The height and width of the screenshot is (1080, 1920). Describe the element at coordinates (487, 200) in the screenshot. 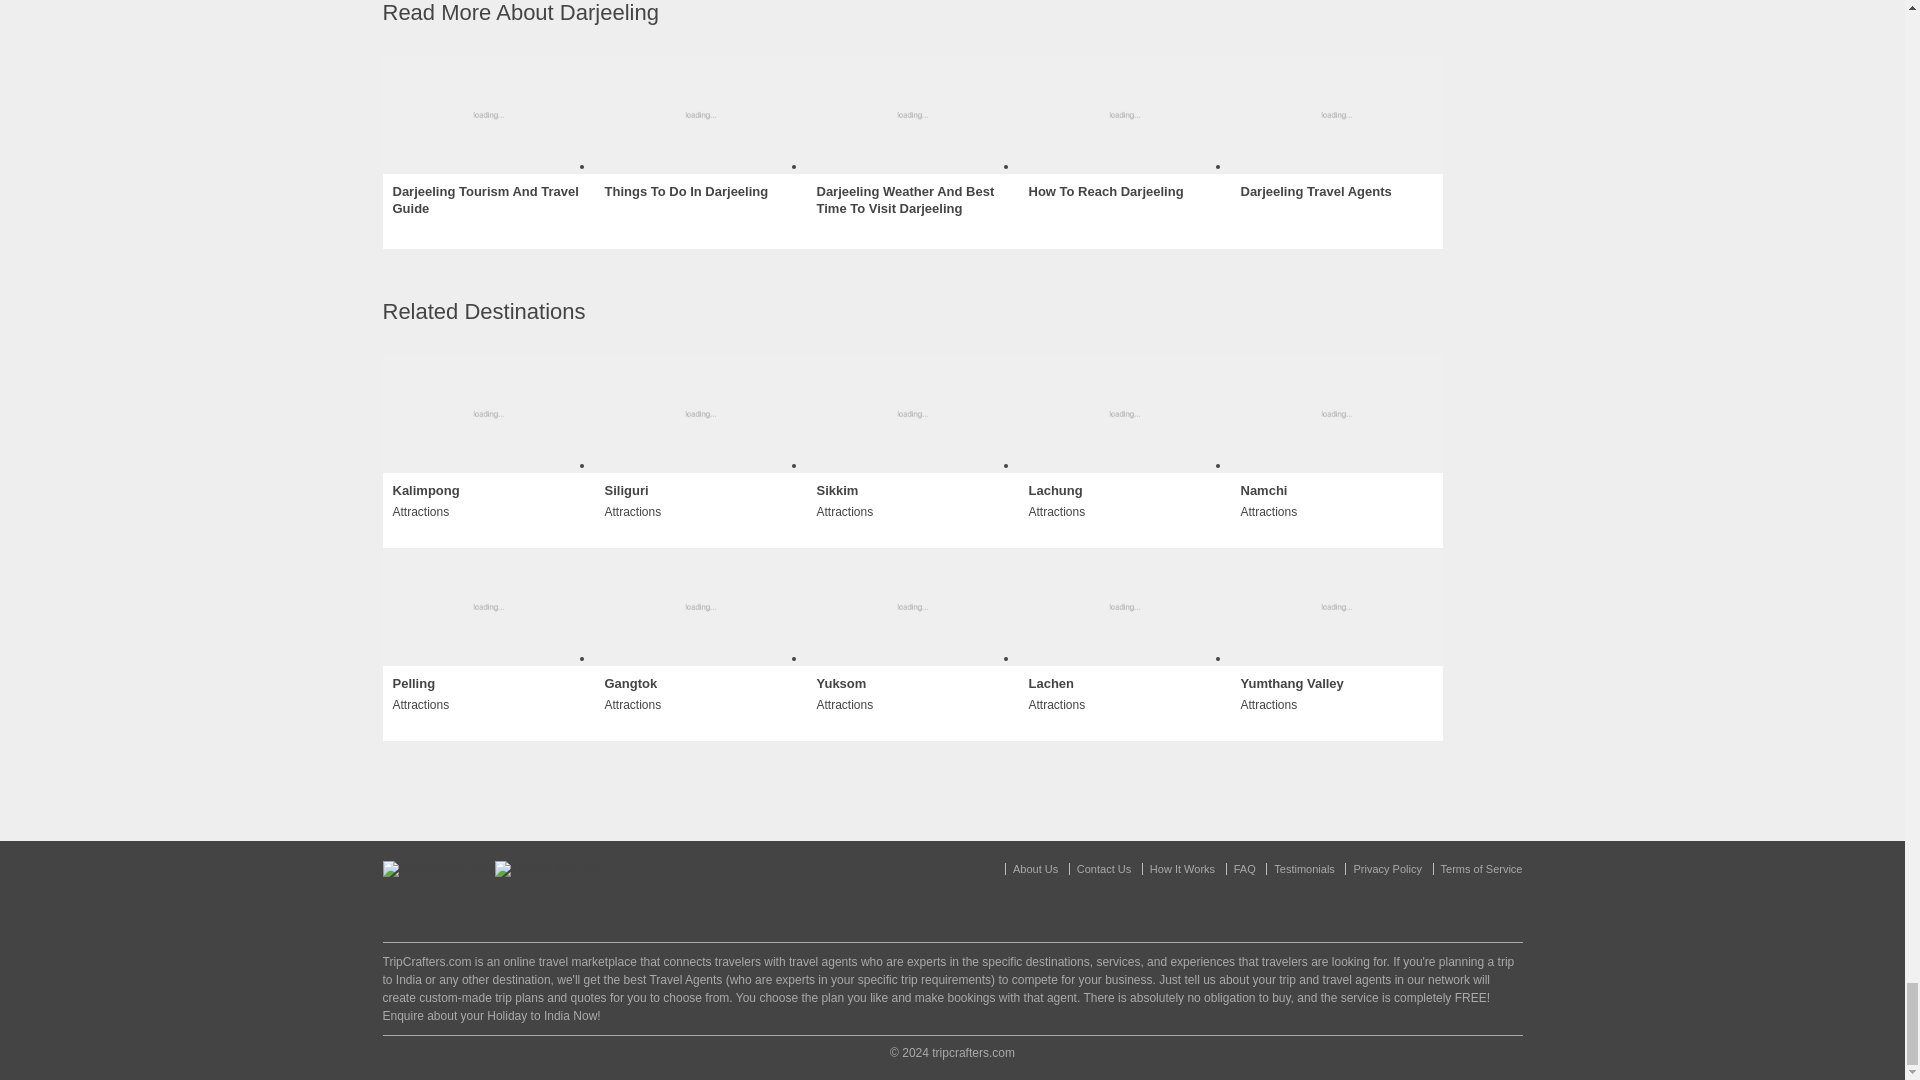

I see `Darjeeling Tourism And Travel Guide` at that location.